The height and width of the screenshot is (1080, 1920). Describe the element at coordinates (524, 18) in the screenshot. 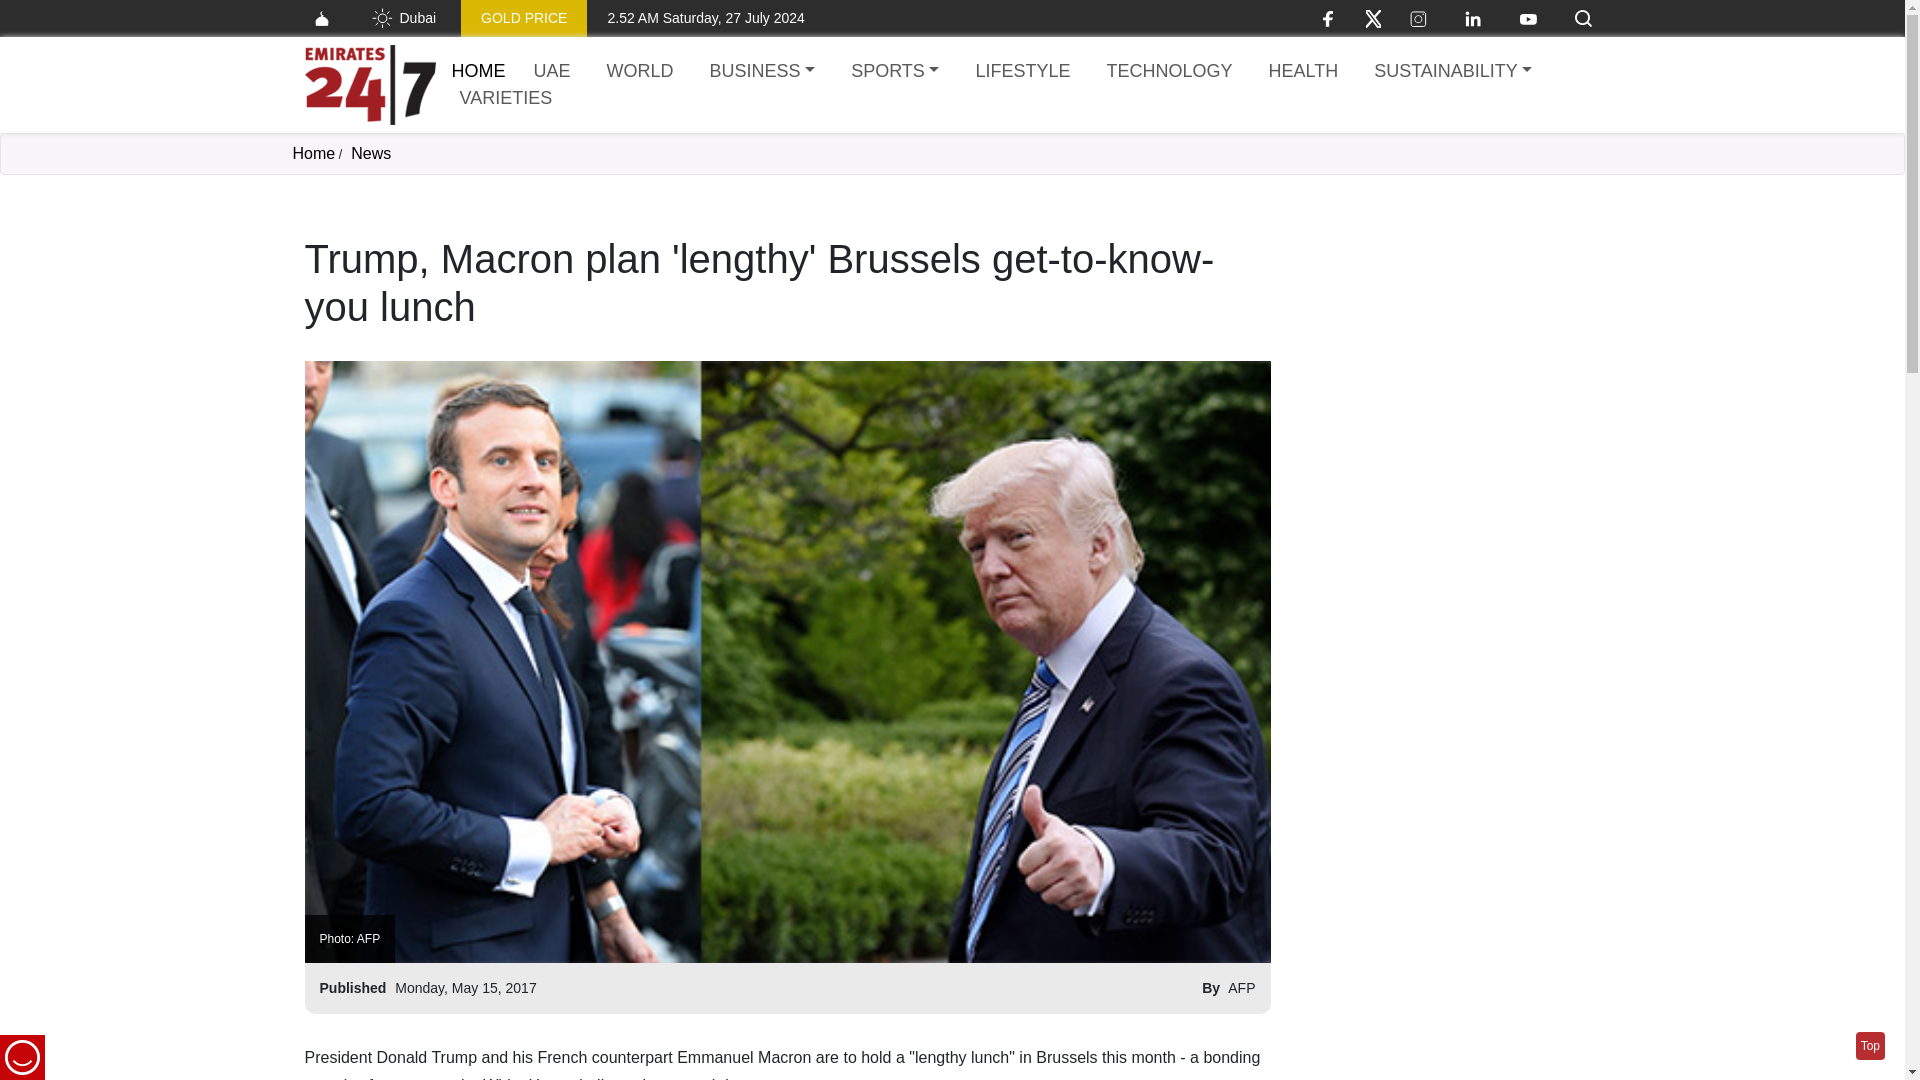

I see `GOLD PRICE` at that location.